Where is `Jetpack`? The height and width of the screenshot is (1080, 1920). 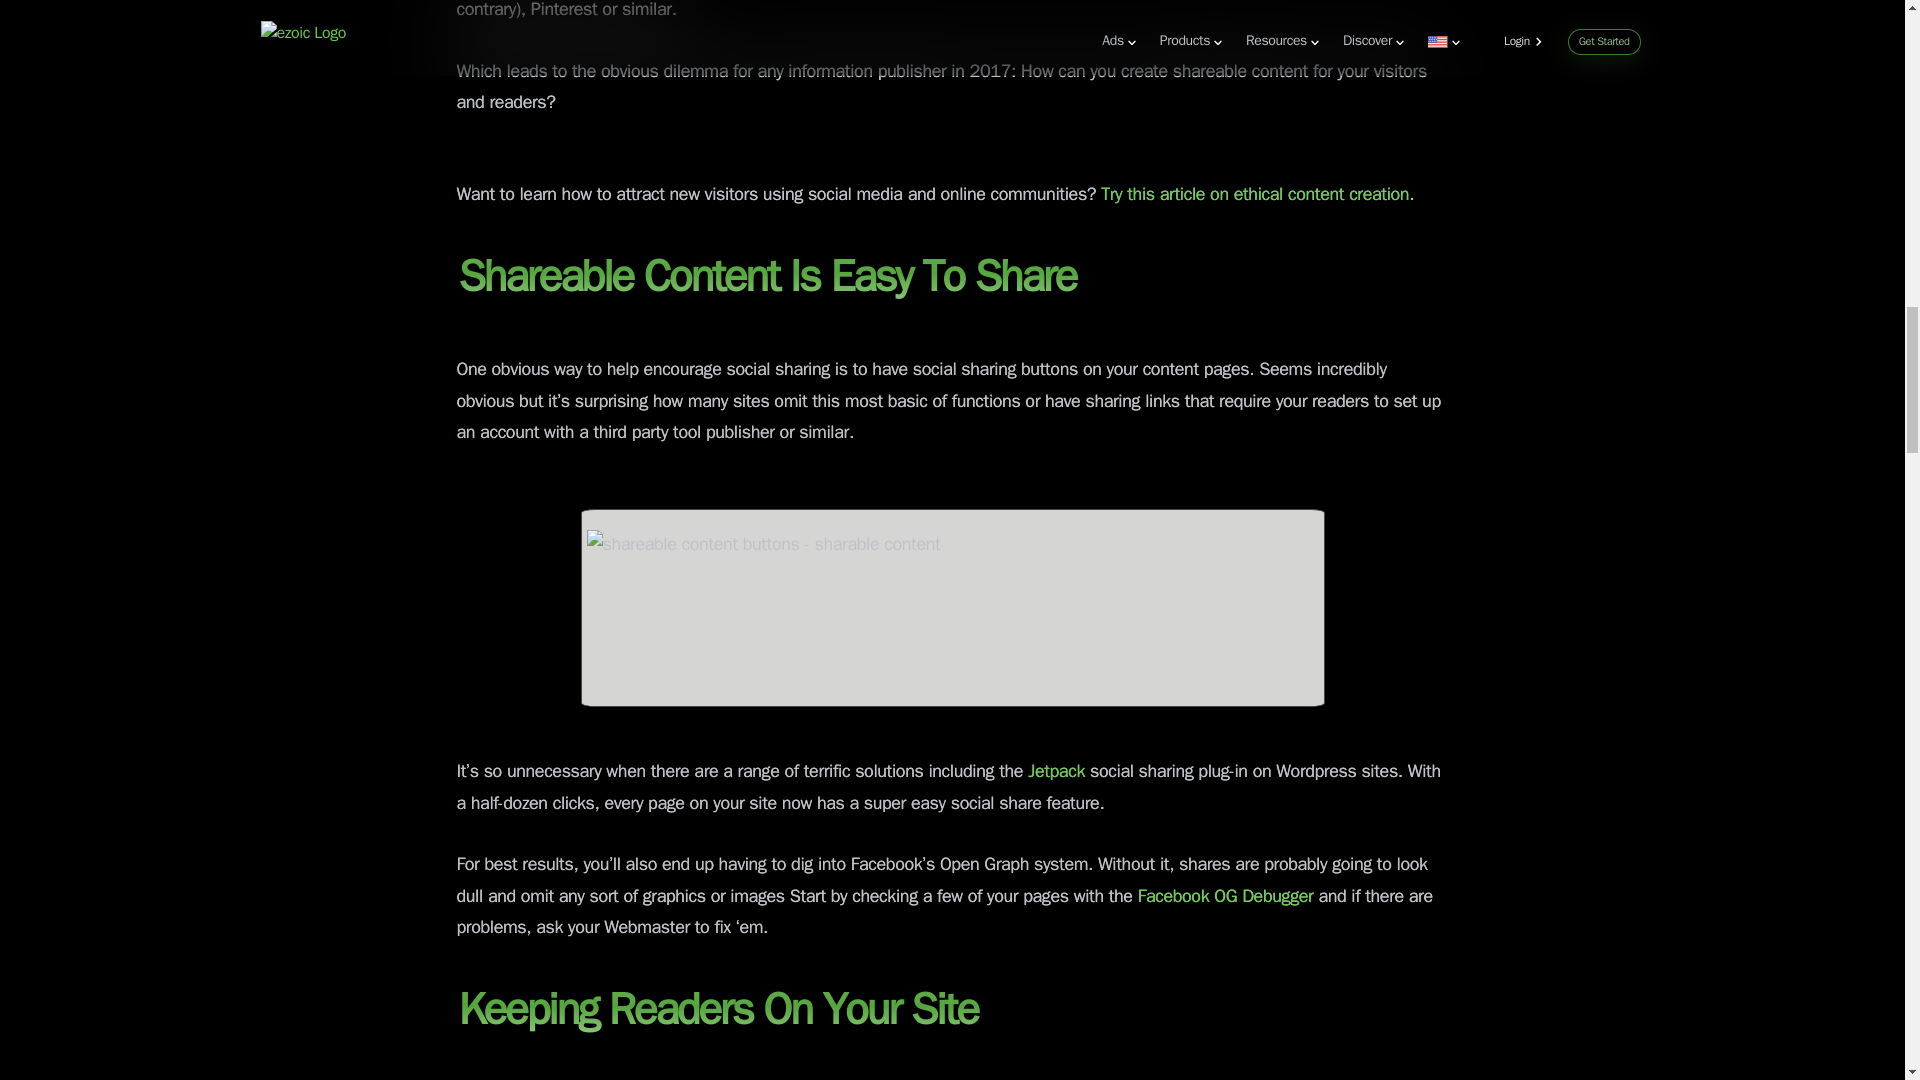
Jetpack is located at coordinates (1056, 772).